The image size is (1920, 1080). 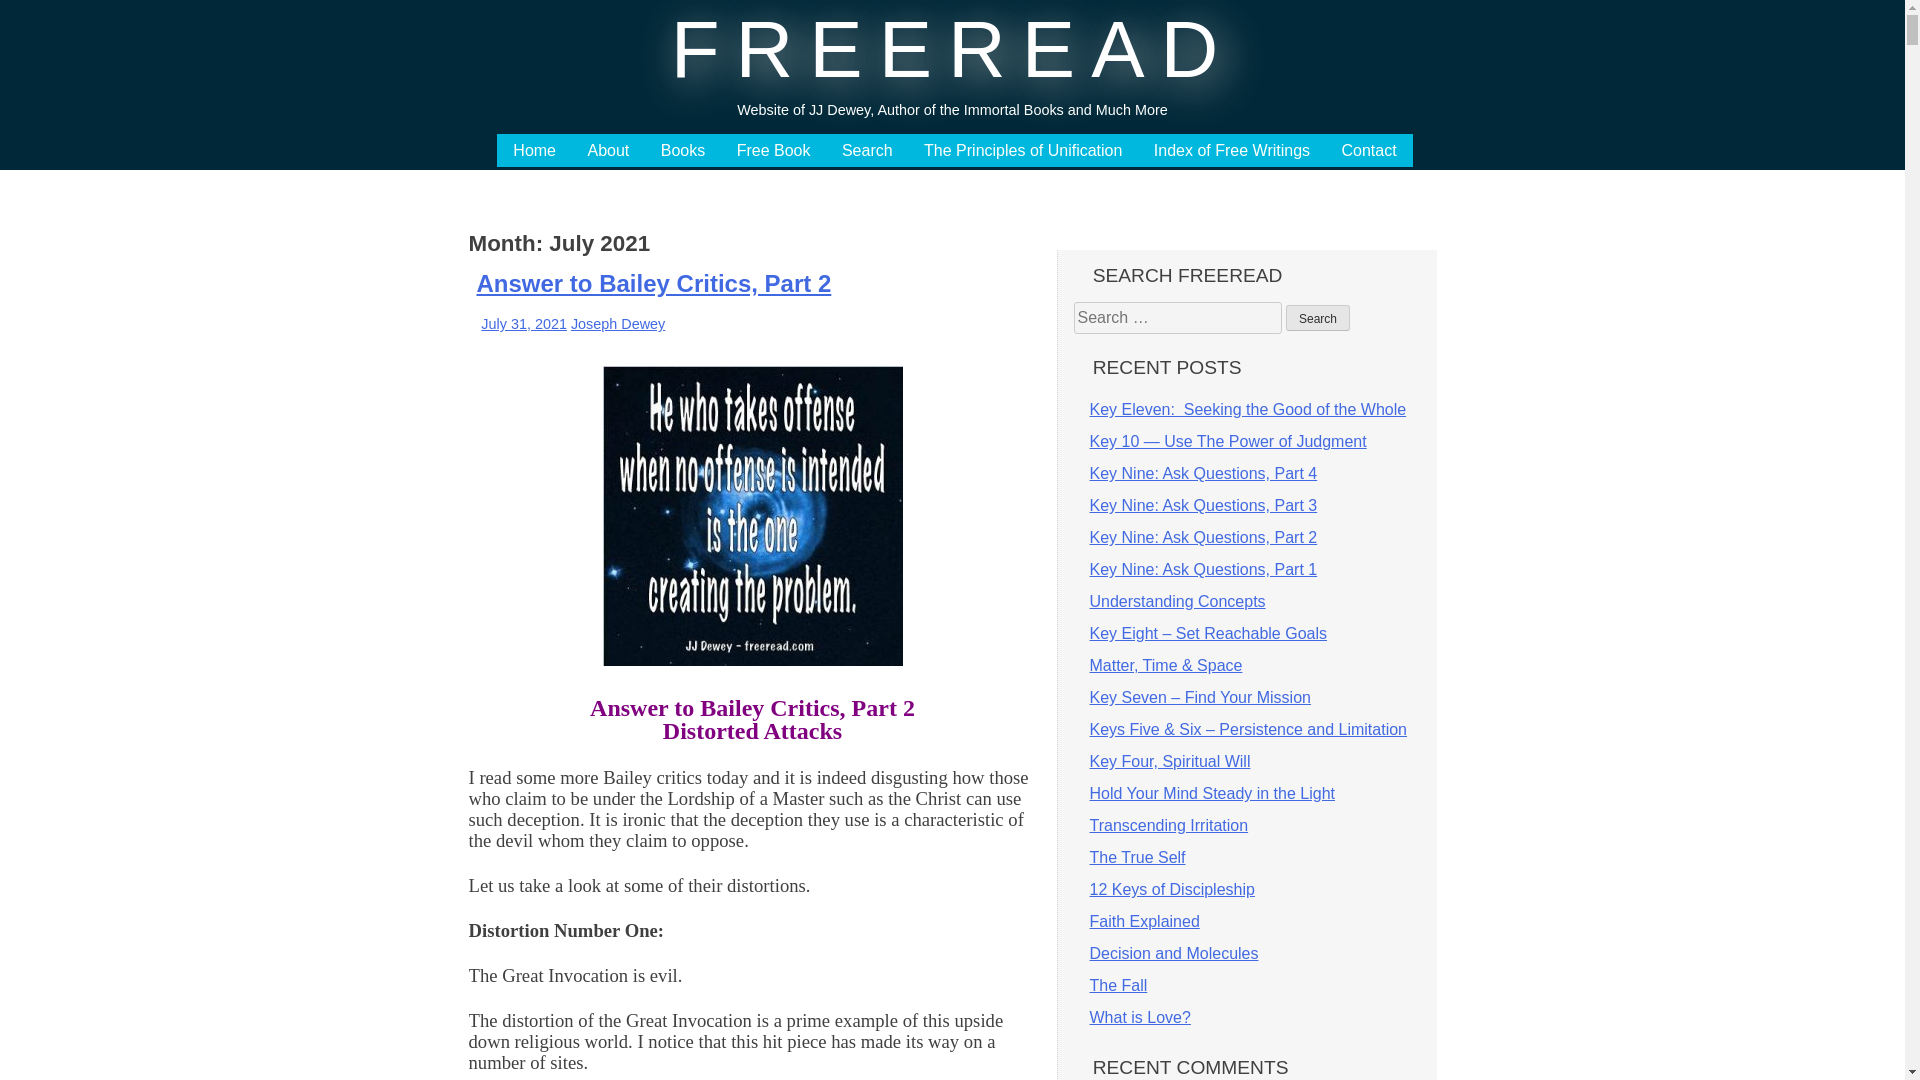 I want to click on Index of Free Writings, so click(x=1231, y=150).